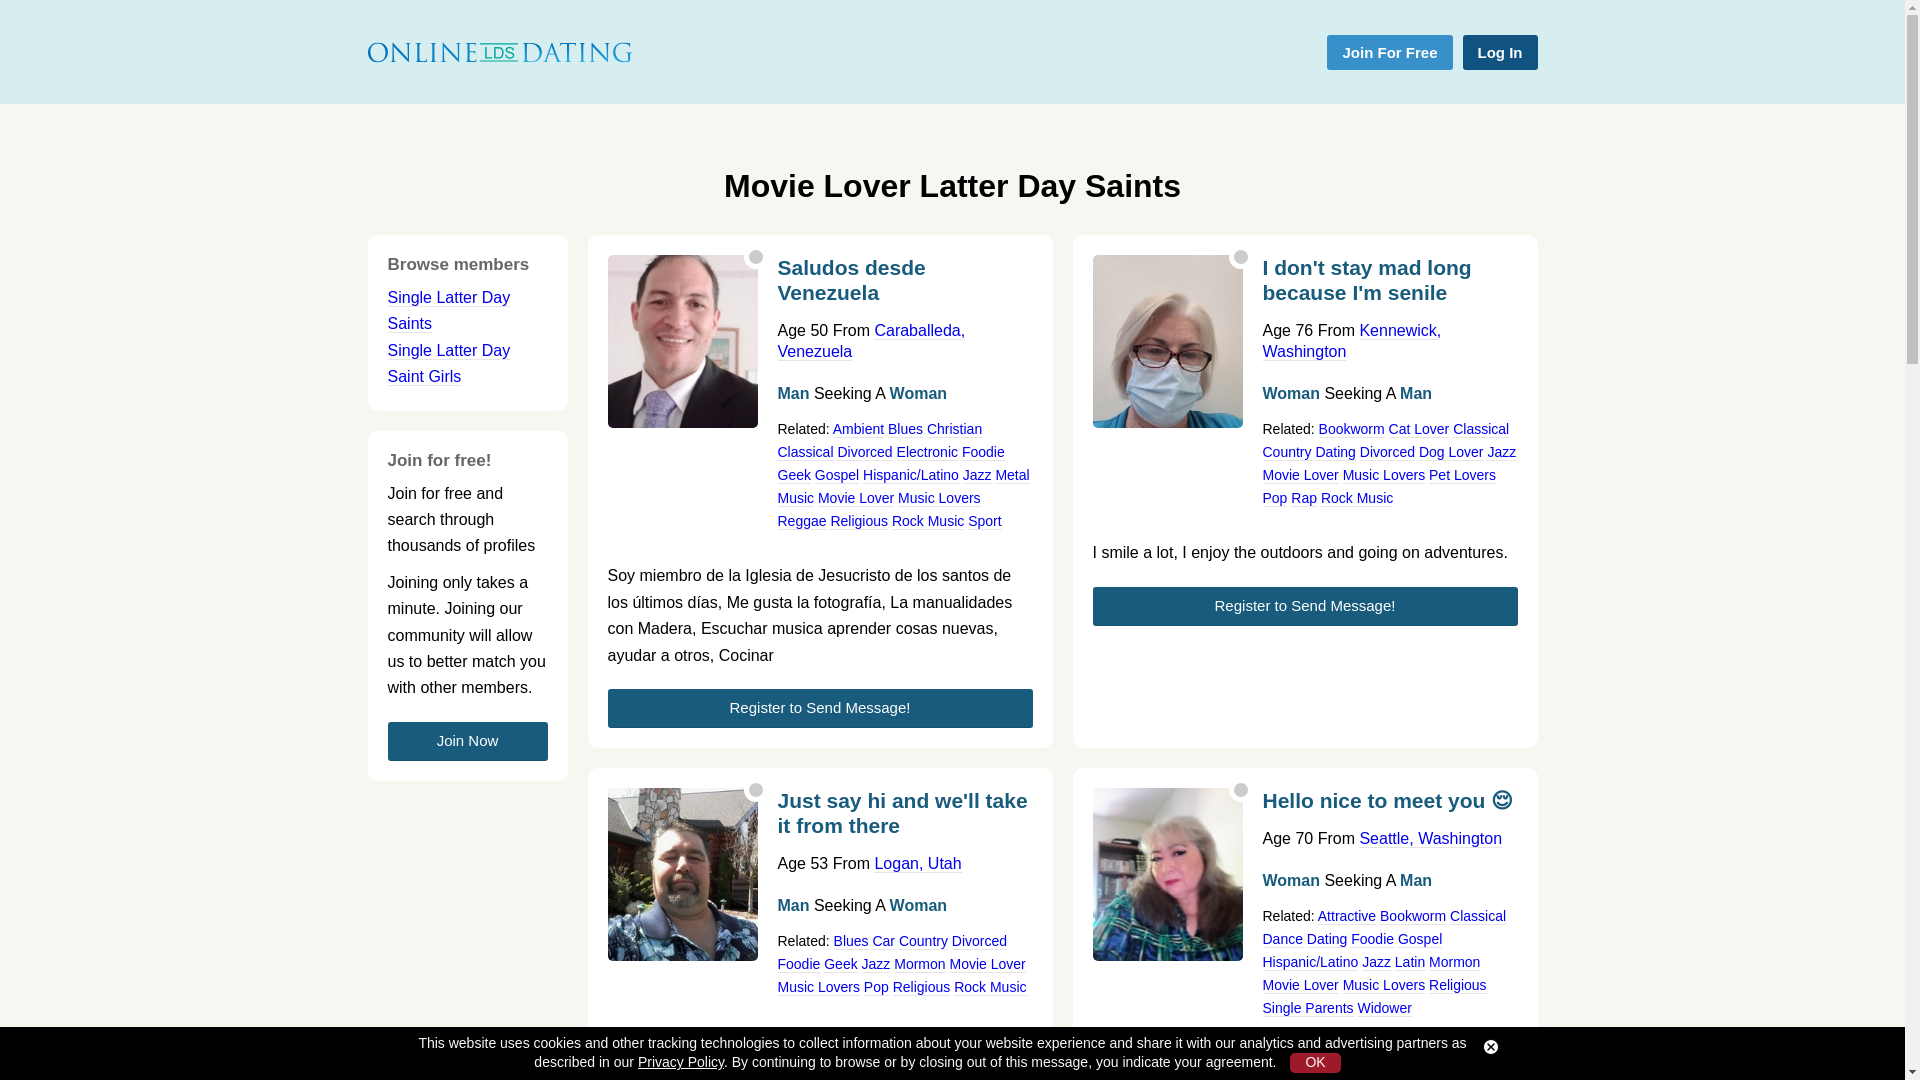  What do you see at coordinates (904, 286) in the screenshot?
I see `Saludos desde Venezuela` at bounding box center [904, 286].